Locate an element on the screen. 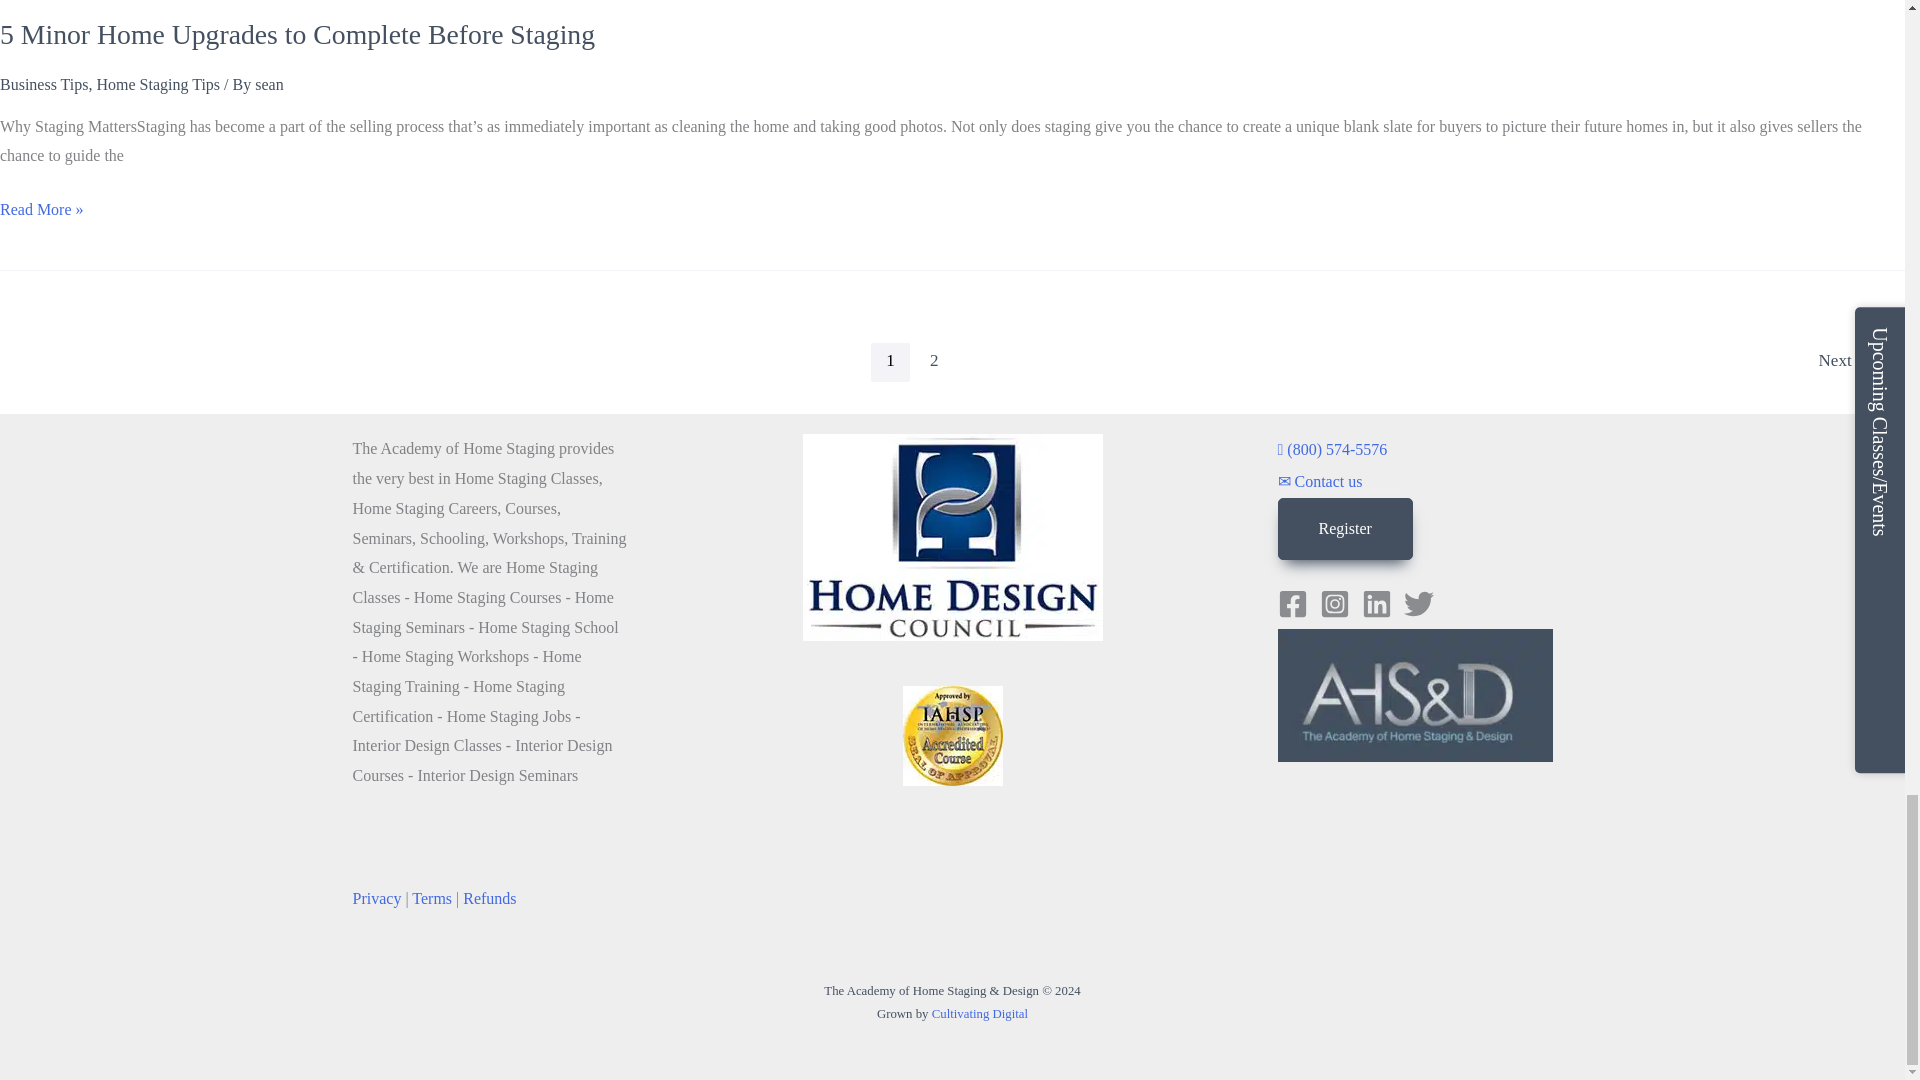 Image resolution: width=1920 pixels, height=1080 pixels. View all posts by sean is located at coordinates (268, 84).